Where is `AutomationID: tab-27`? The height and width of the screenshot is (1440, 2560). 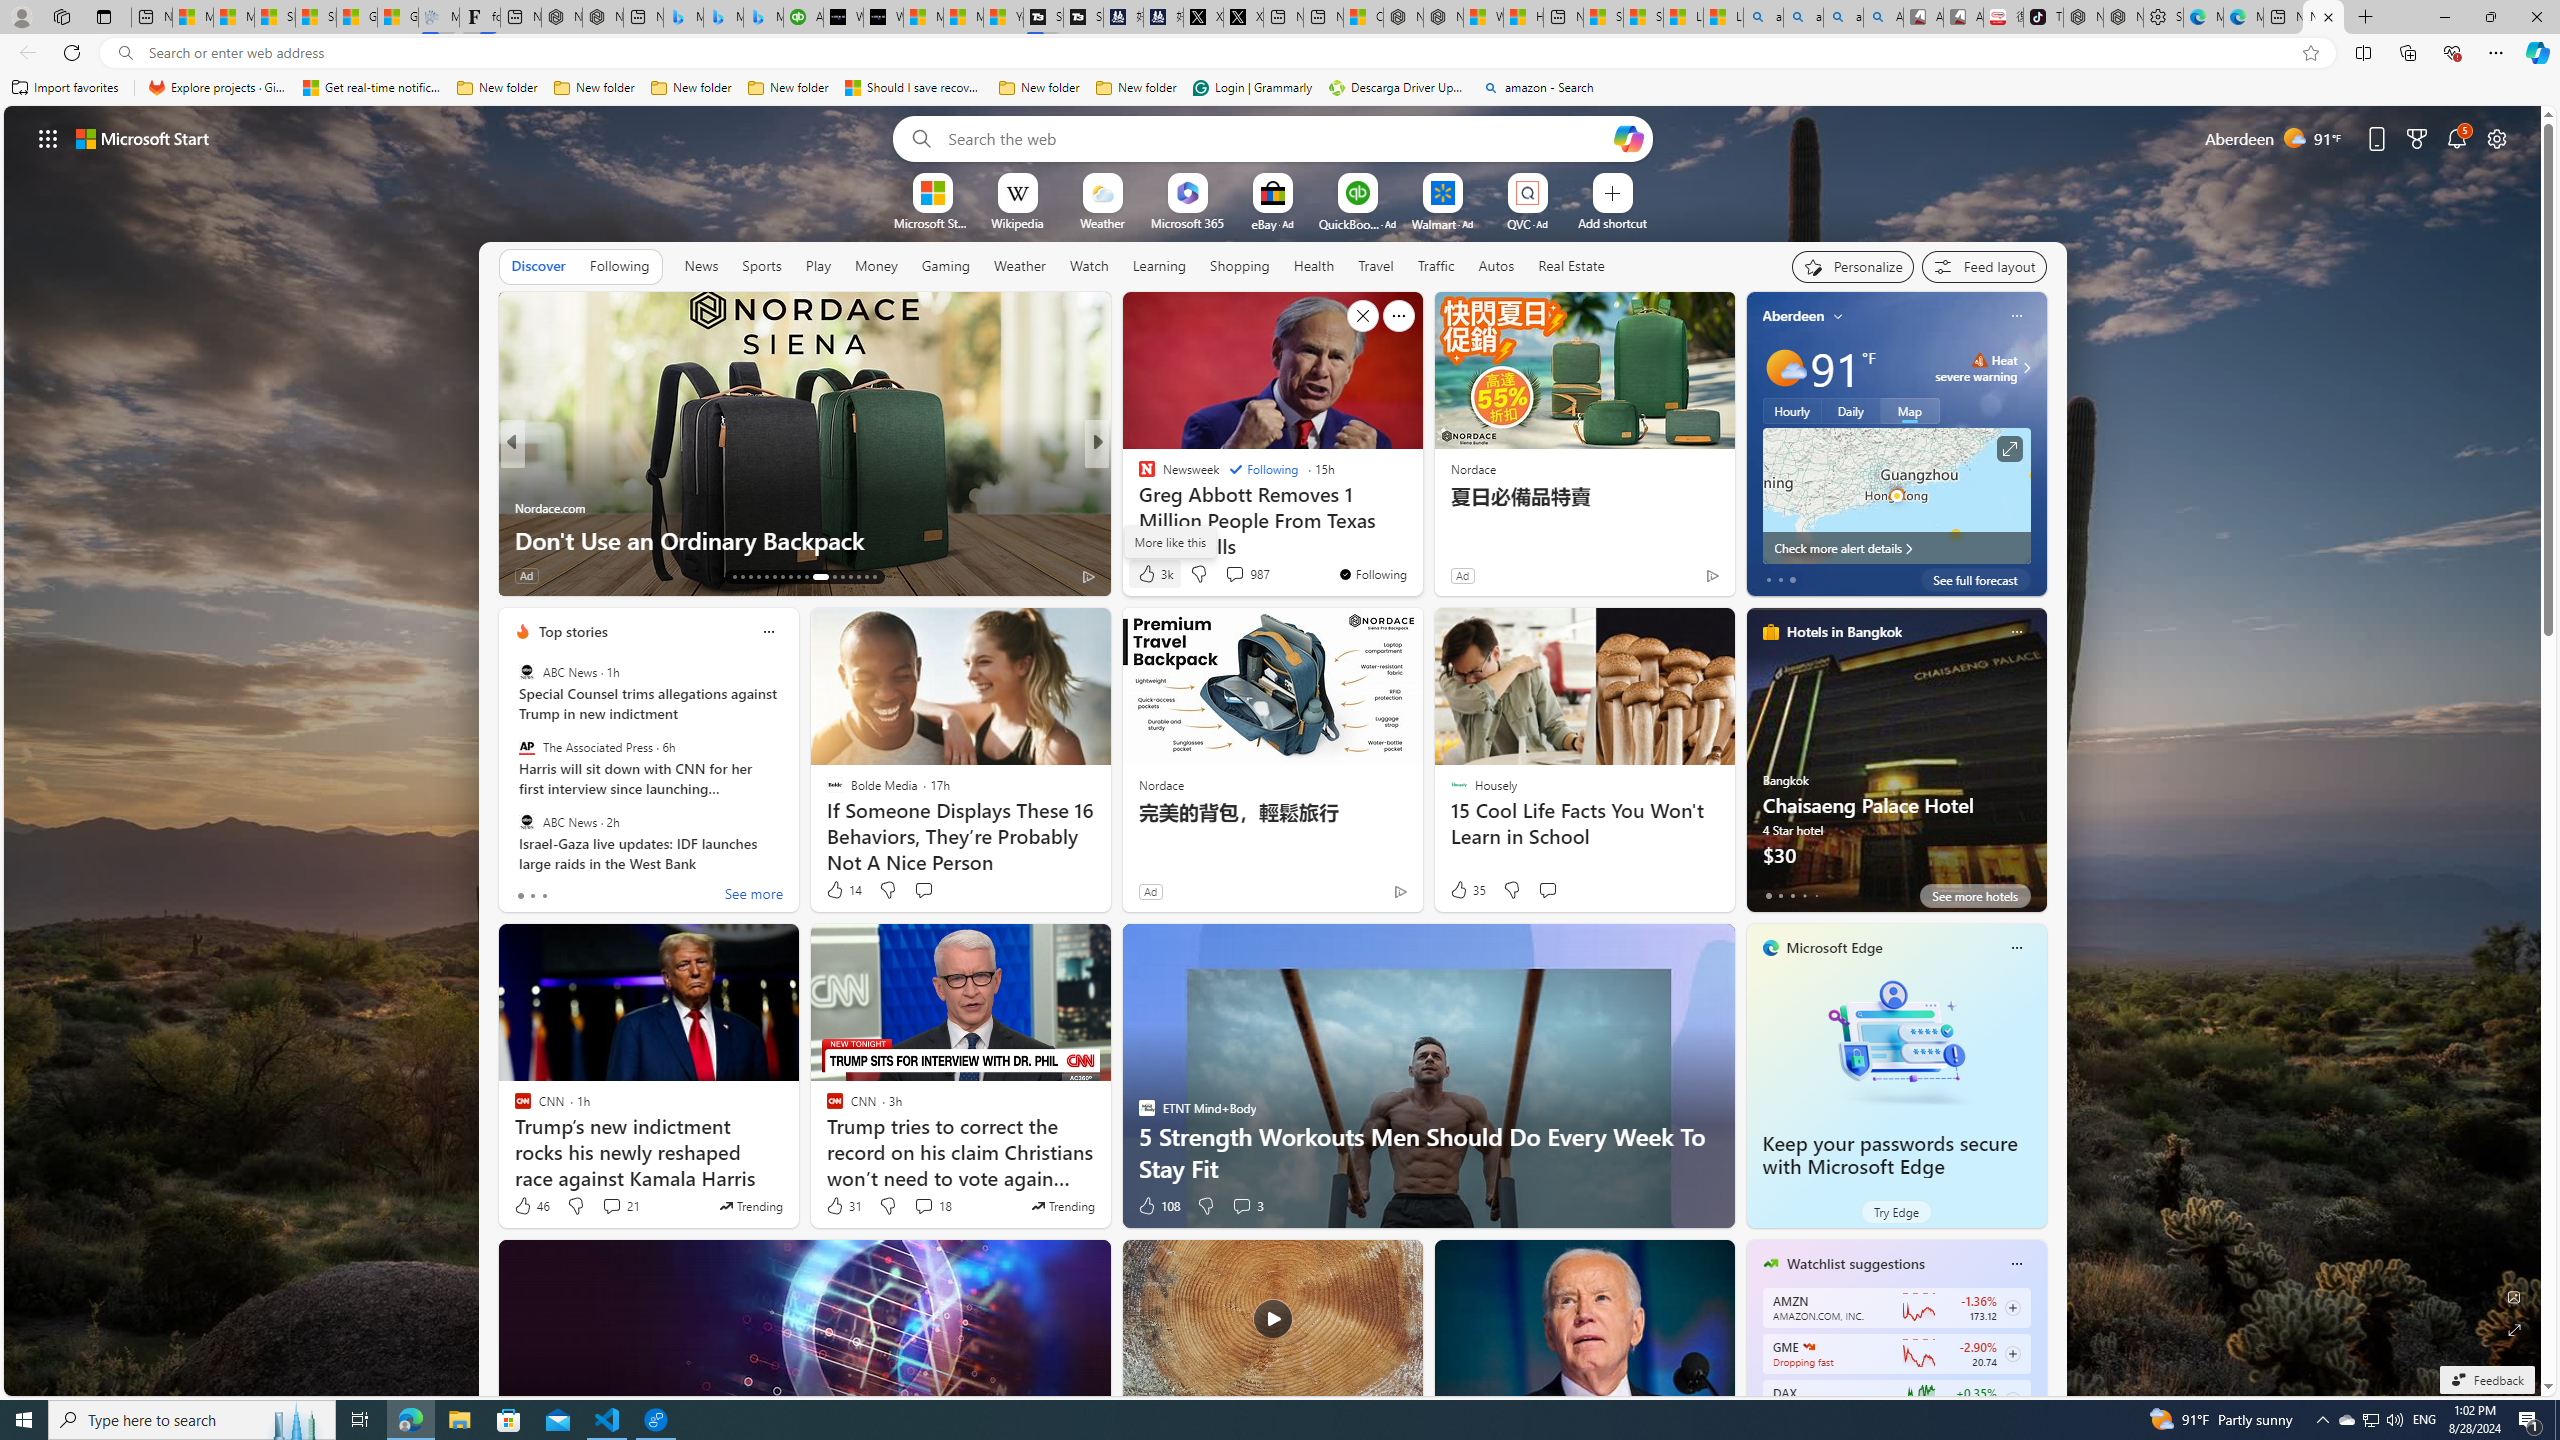
AutomationID: tab-27 is located at coordinates (858, 577).